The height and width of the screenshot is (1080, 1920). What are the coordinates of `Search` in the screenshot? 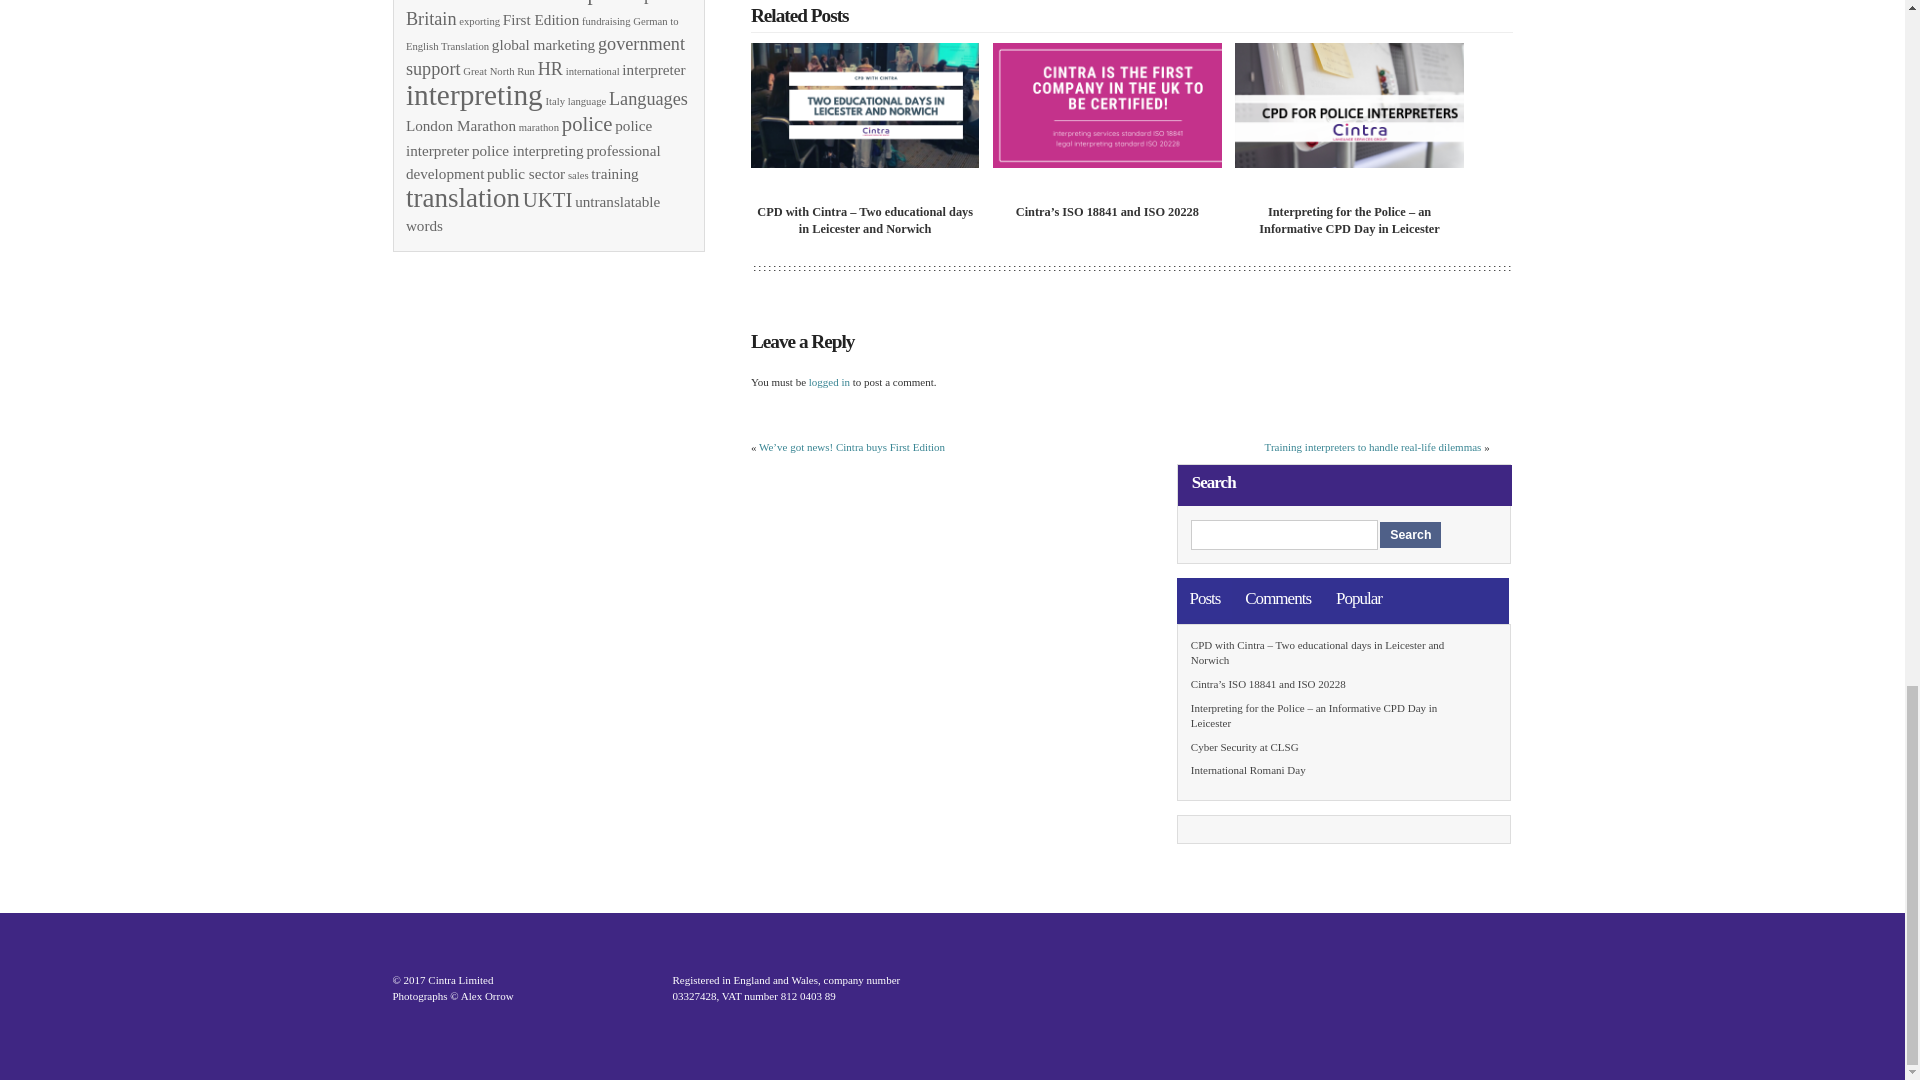 It's located at (1410, 534).